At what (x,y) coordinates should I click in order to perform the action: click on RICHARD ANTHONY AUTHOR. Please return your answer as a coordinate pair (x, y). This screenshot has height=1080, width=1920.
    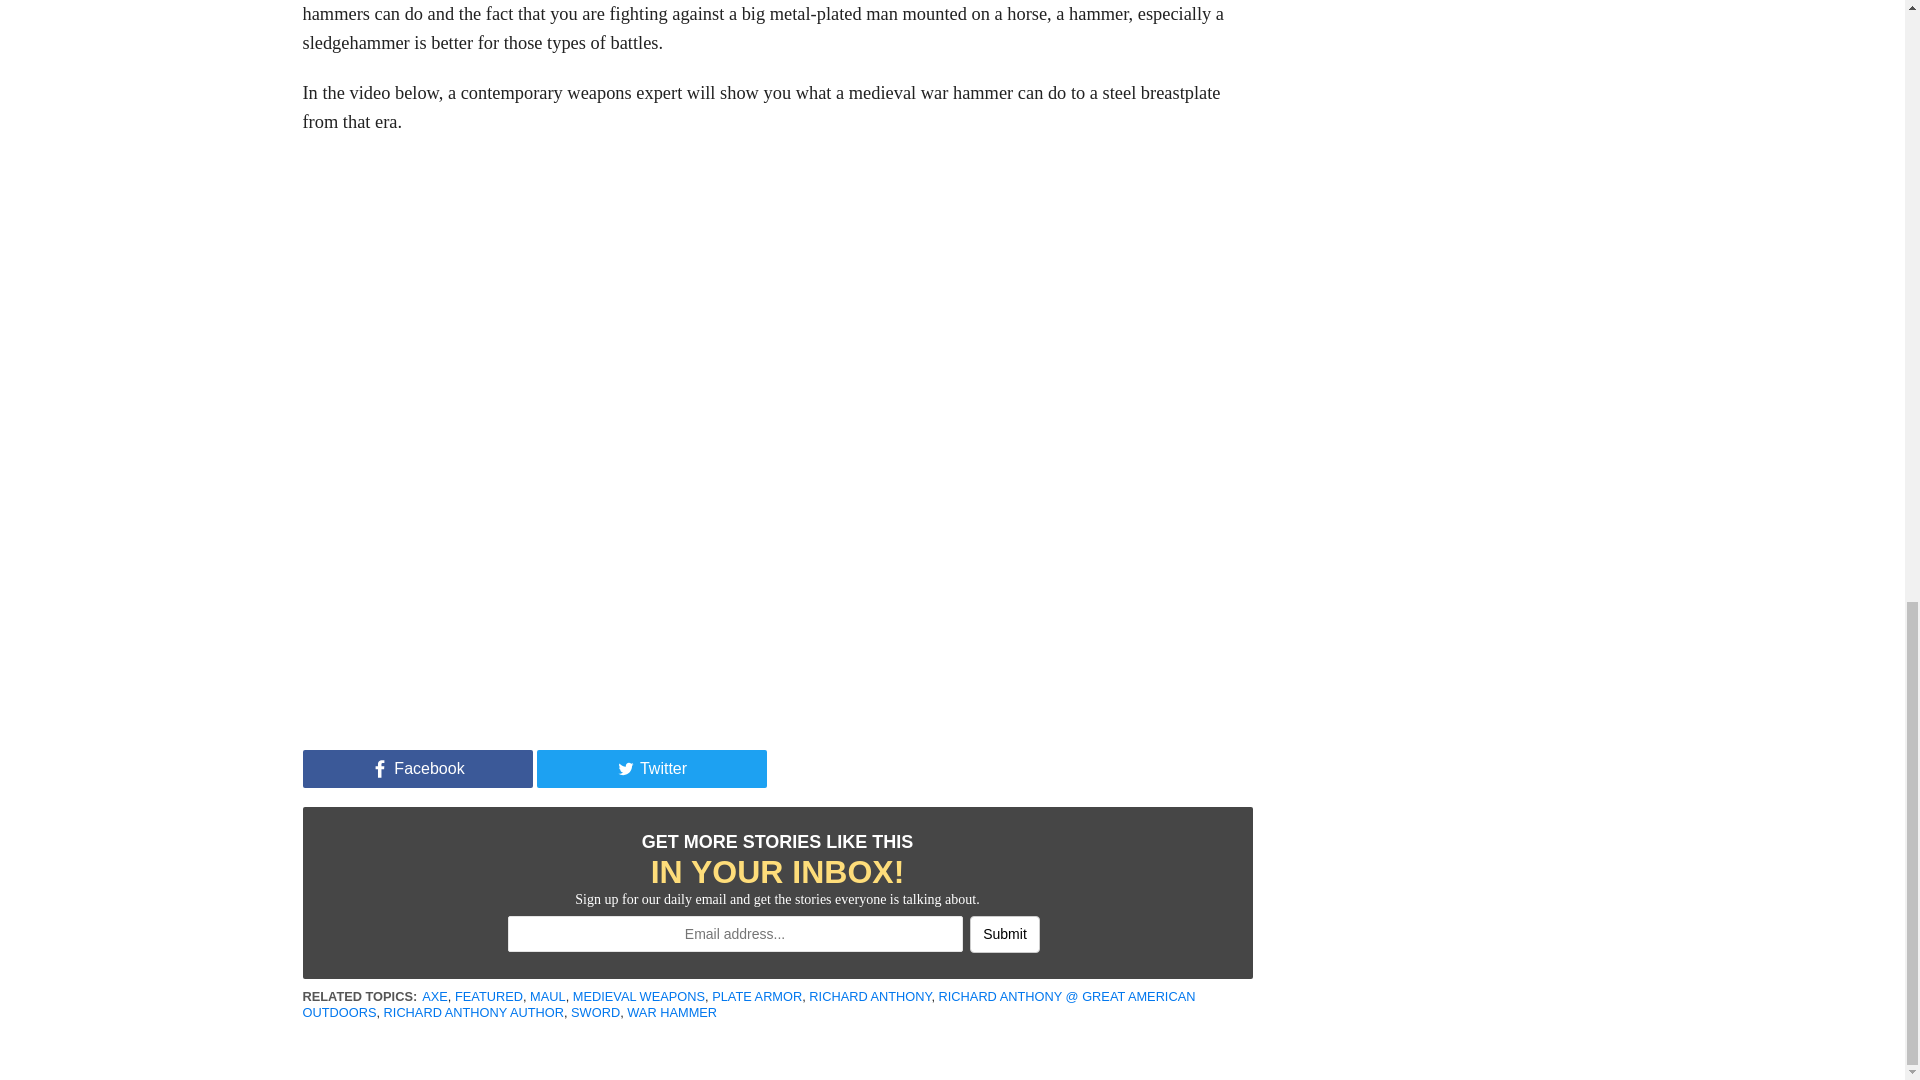
    Looking at the image, I should click on (474, 1012).